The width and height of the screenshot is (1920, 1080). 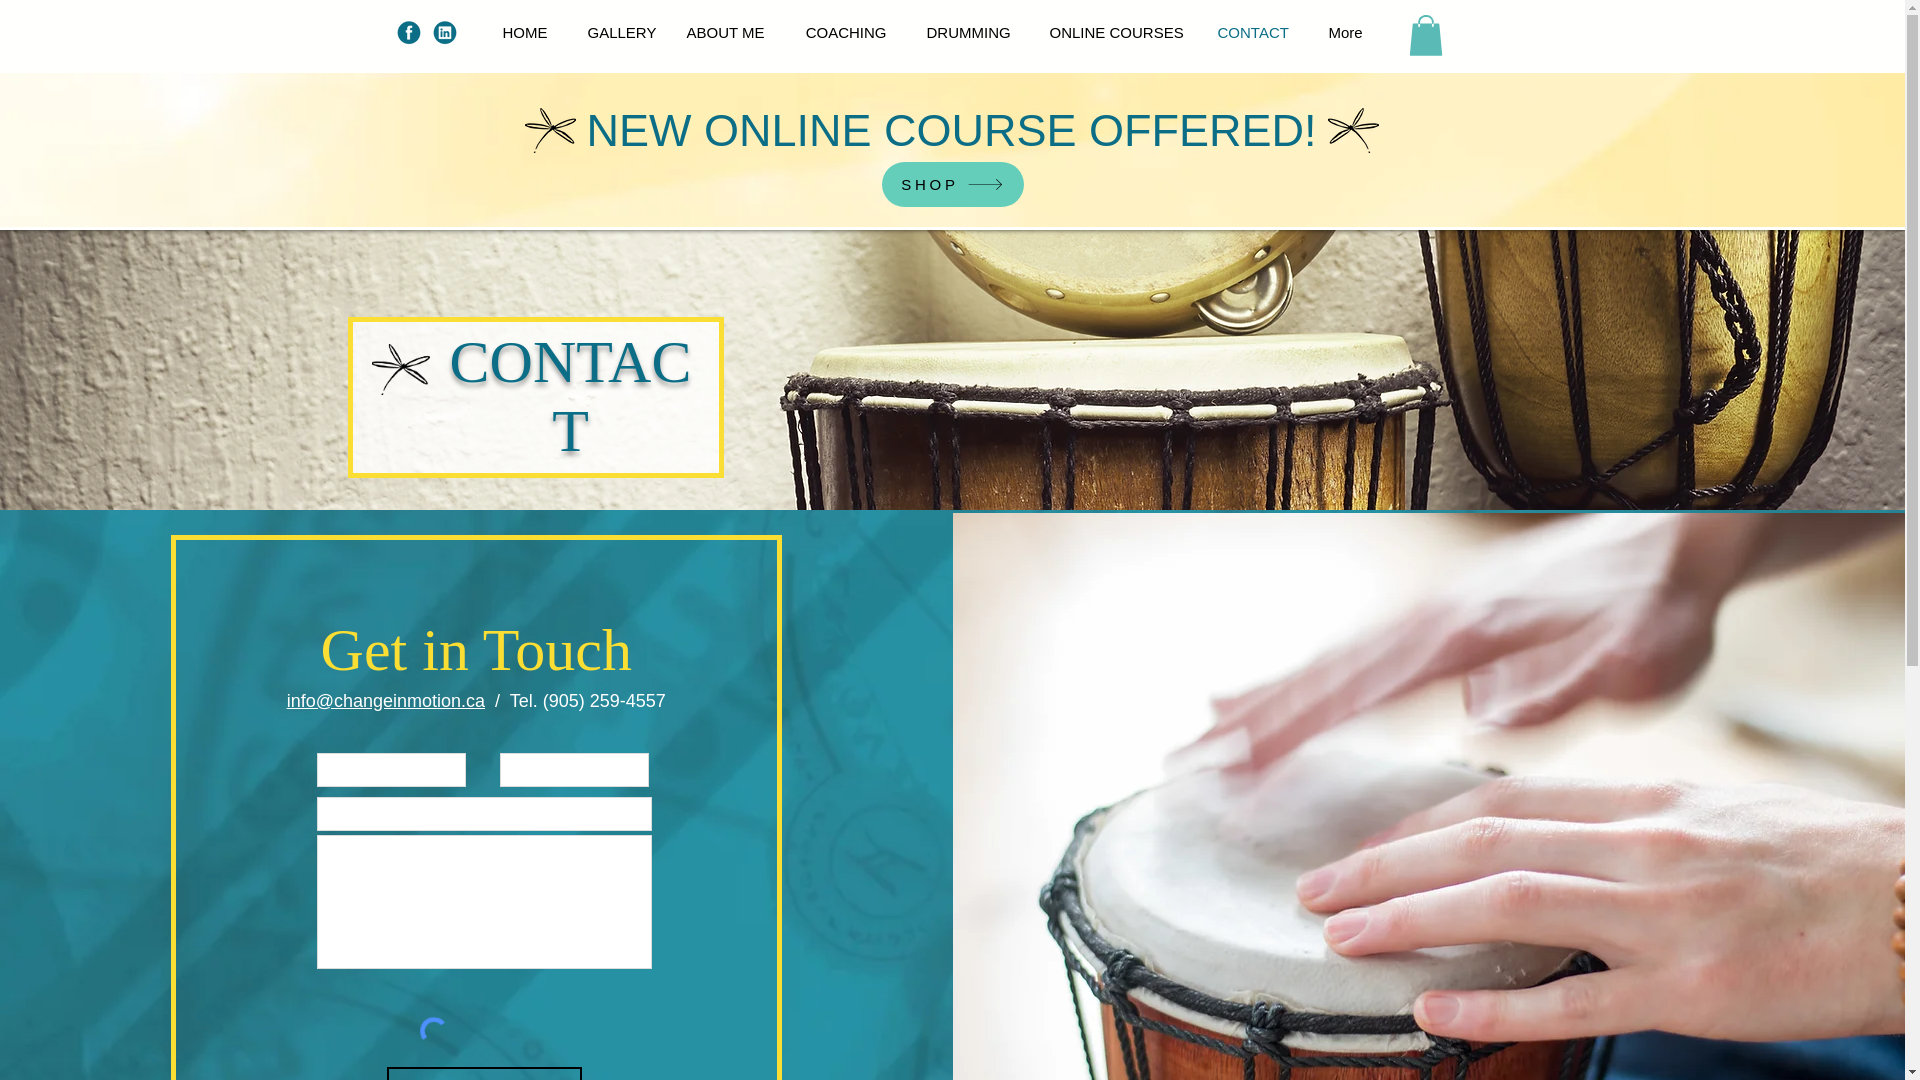 What do you see at coordinates (617, 32) in the screenshot?
I see `GALLERY` at bounding box center [617, 32].